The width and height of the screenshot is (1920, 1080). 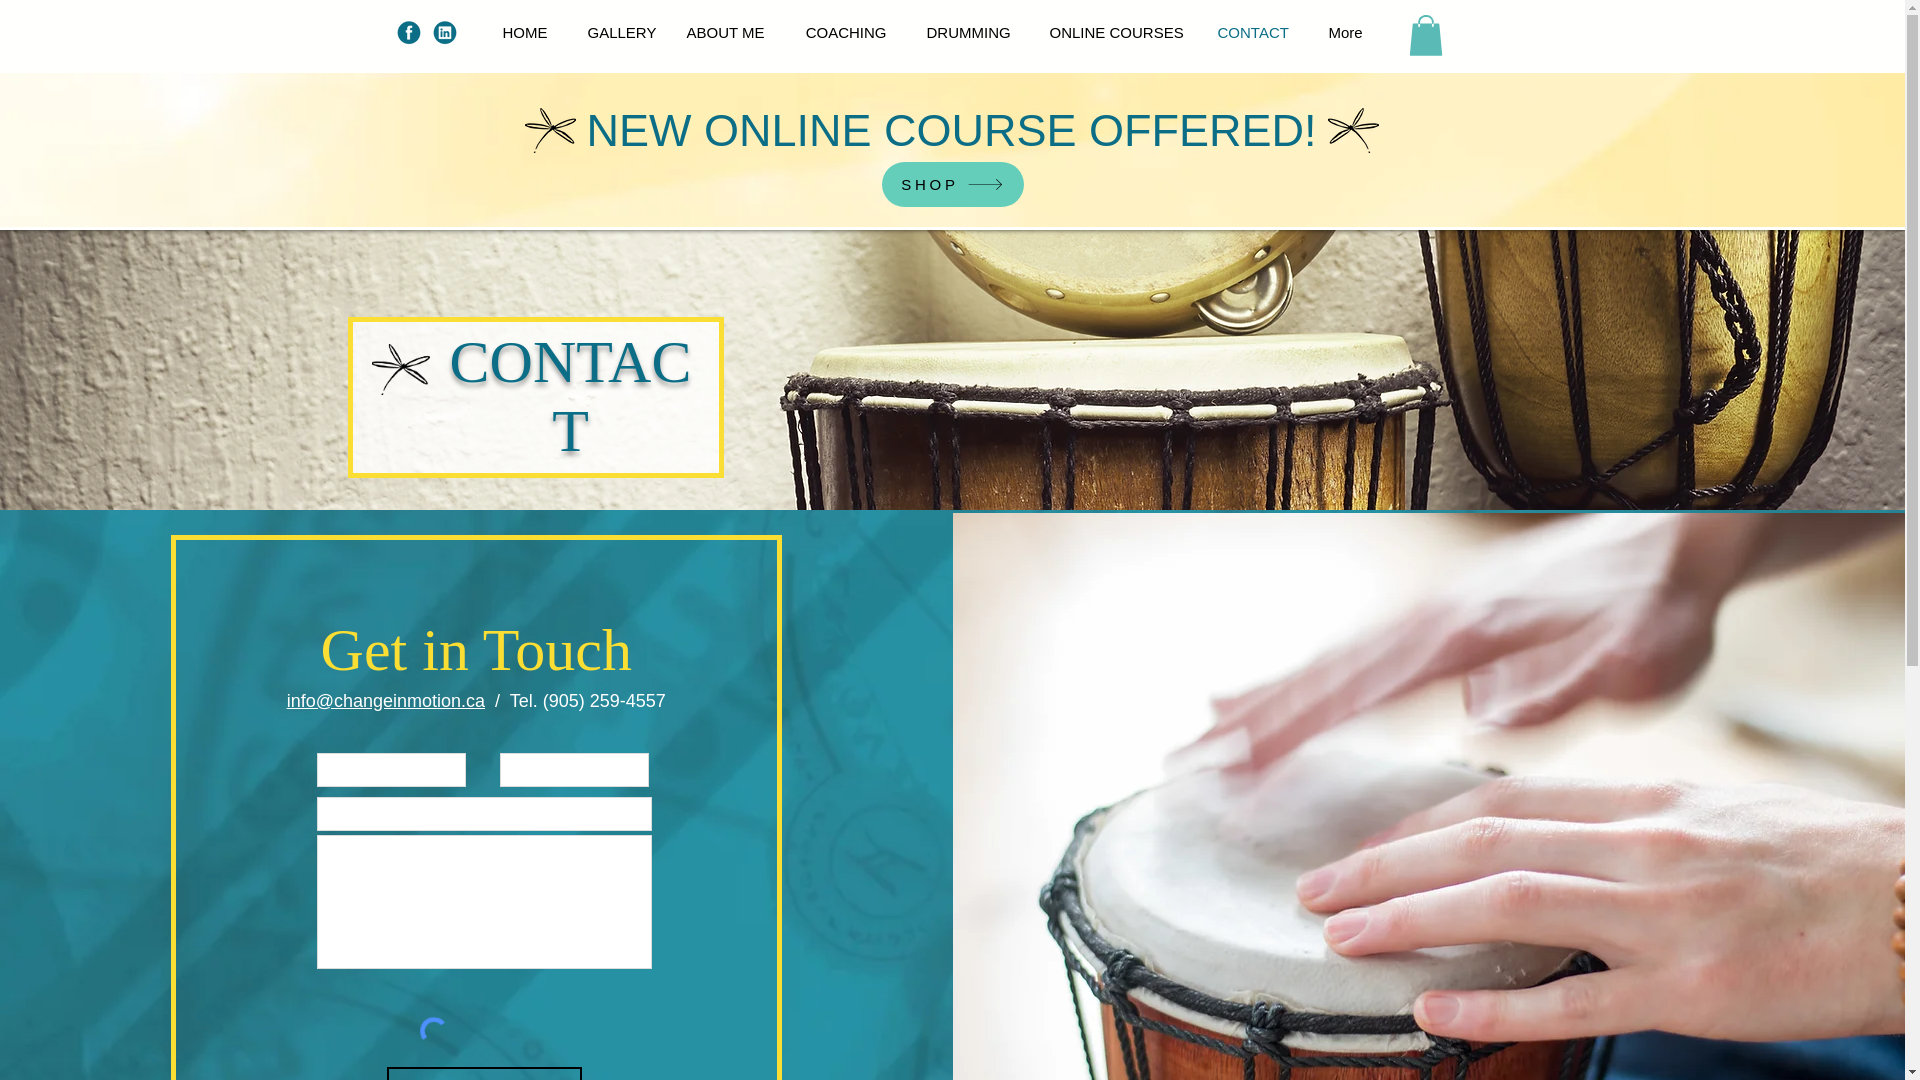 What do you see at coordinates (617, 32) in the screenshot?
I see `GALLERY` at bounding box center [617, 32].